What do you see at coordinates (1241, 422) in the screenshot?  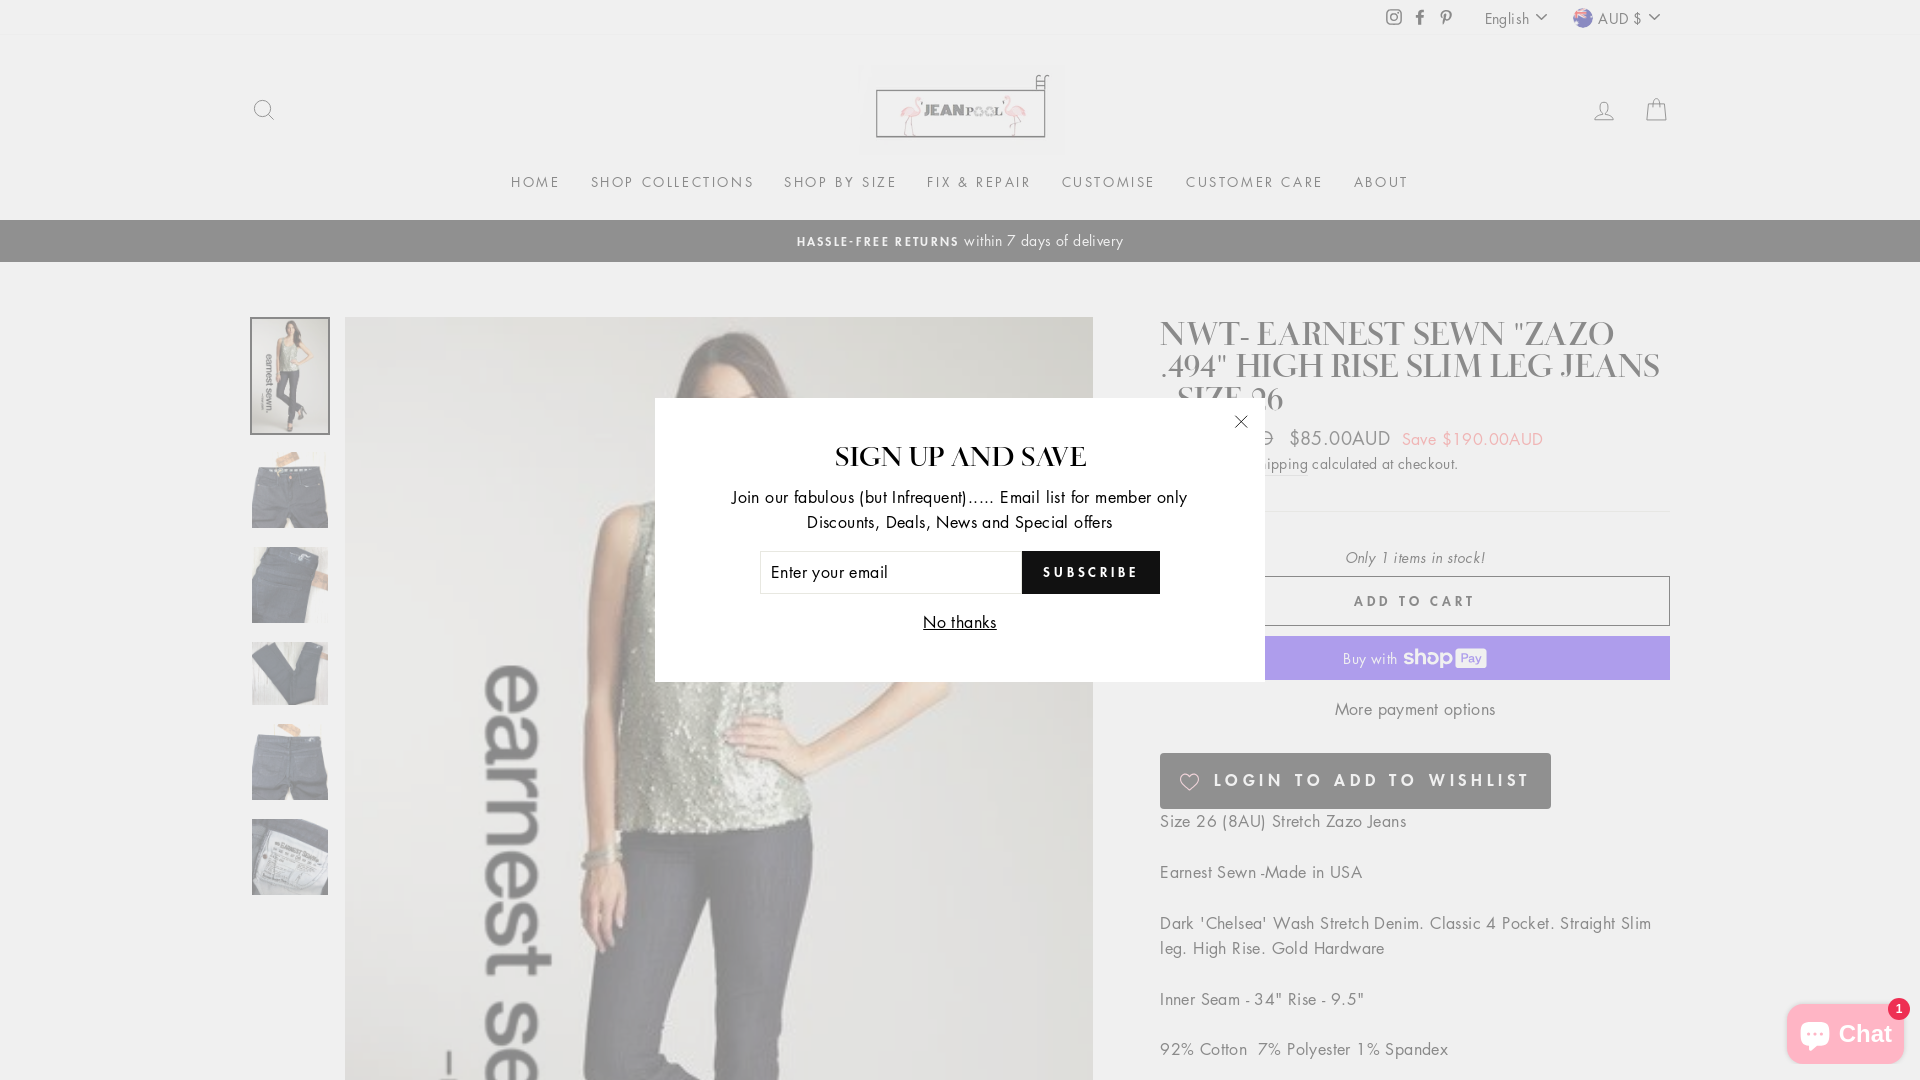 I see `"Close (esc)"` at bounding box center [1241, 422].